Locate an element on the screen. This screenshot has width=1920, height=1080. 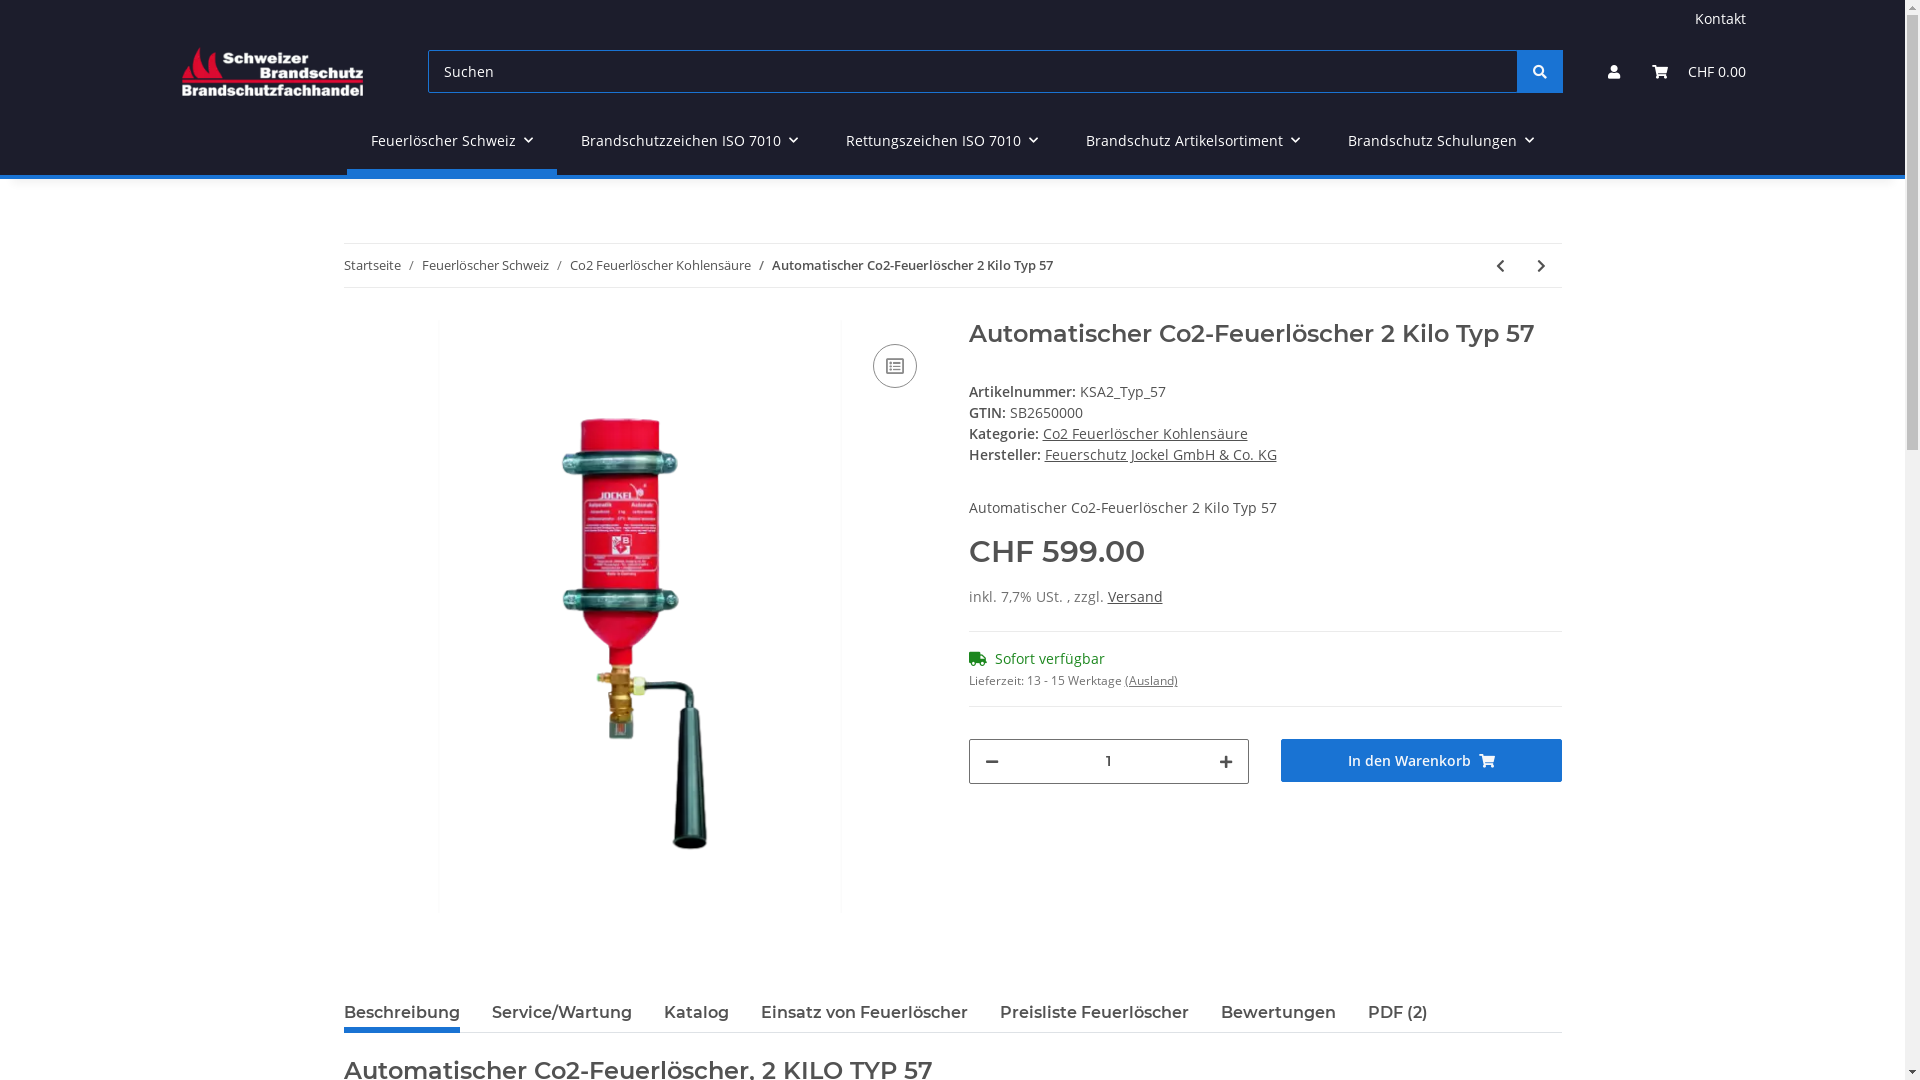
Rettungszeichen ISO 7010 is located at coordinates (942, 140).